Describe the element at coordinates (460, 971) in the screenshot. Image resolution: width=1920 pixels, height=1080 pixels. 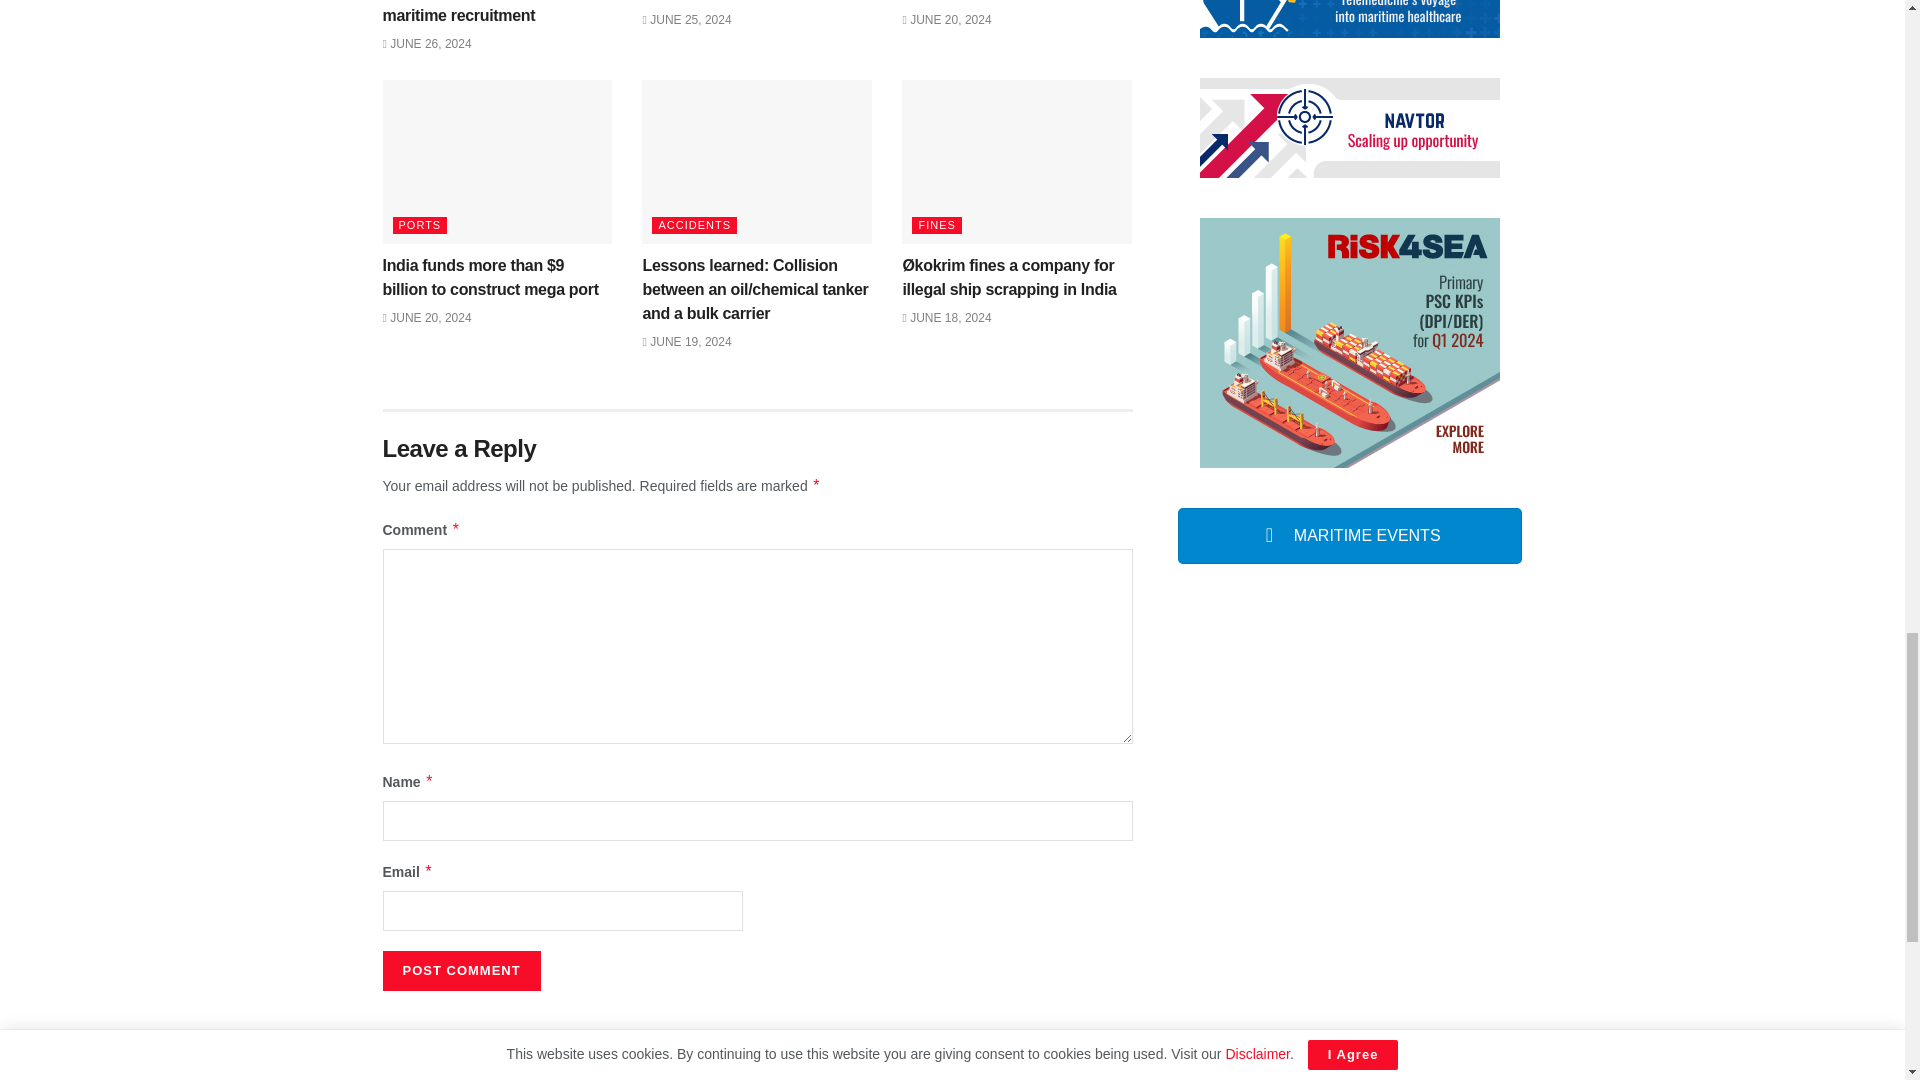
I see `Post Comment` at that location.